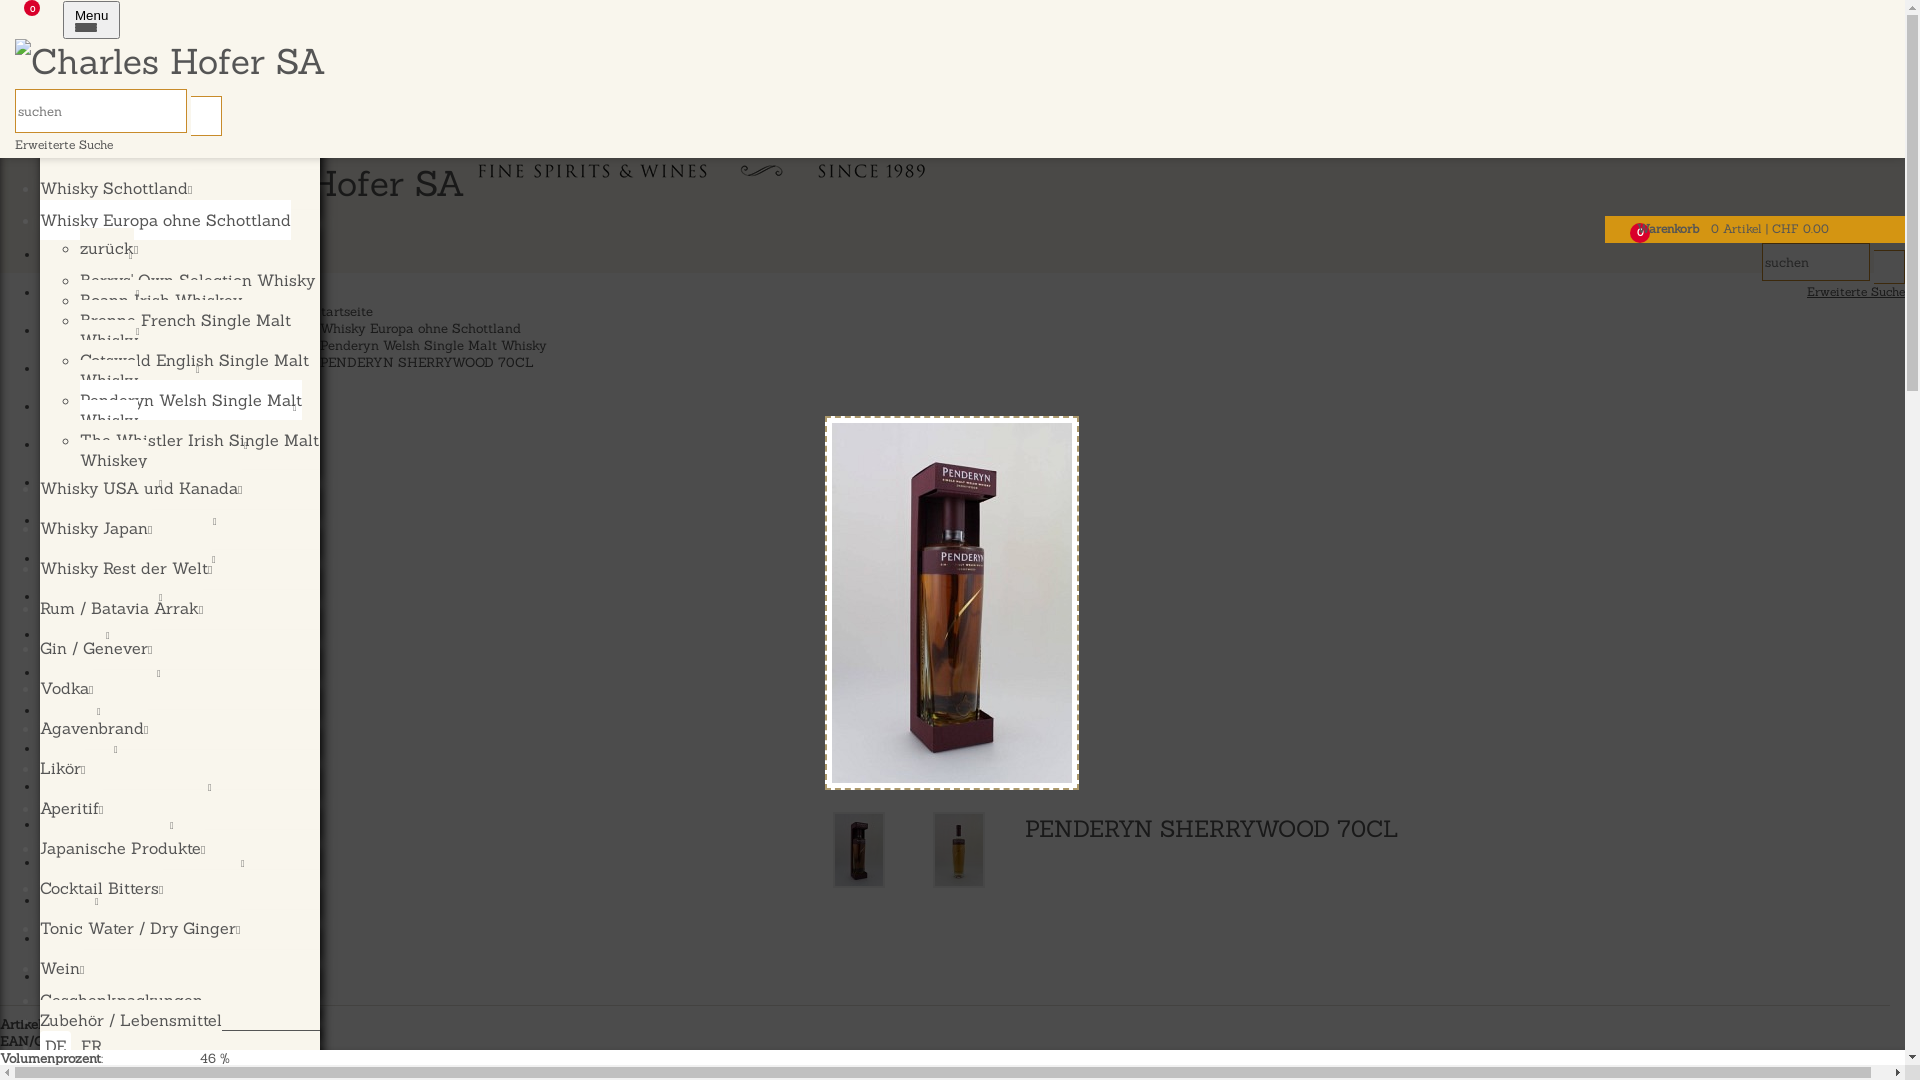 The image size is (1920, 1080). I want to click on The Whistler Irish Single Malt Whiskey, so click(200, 450).